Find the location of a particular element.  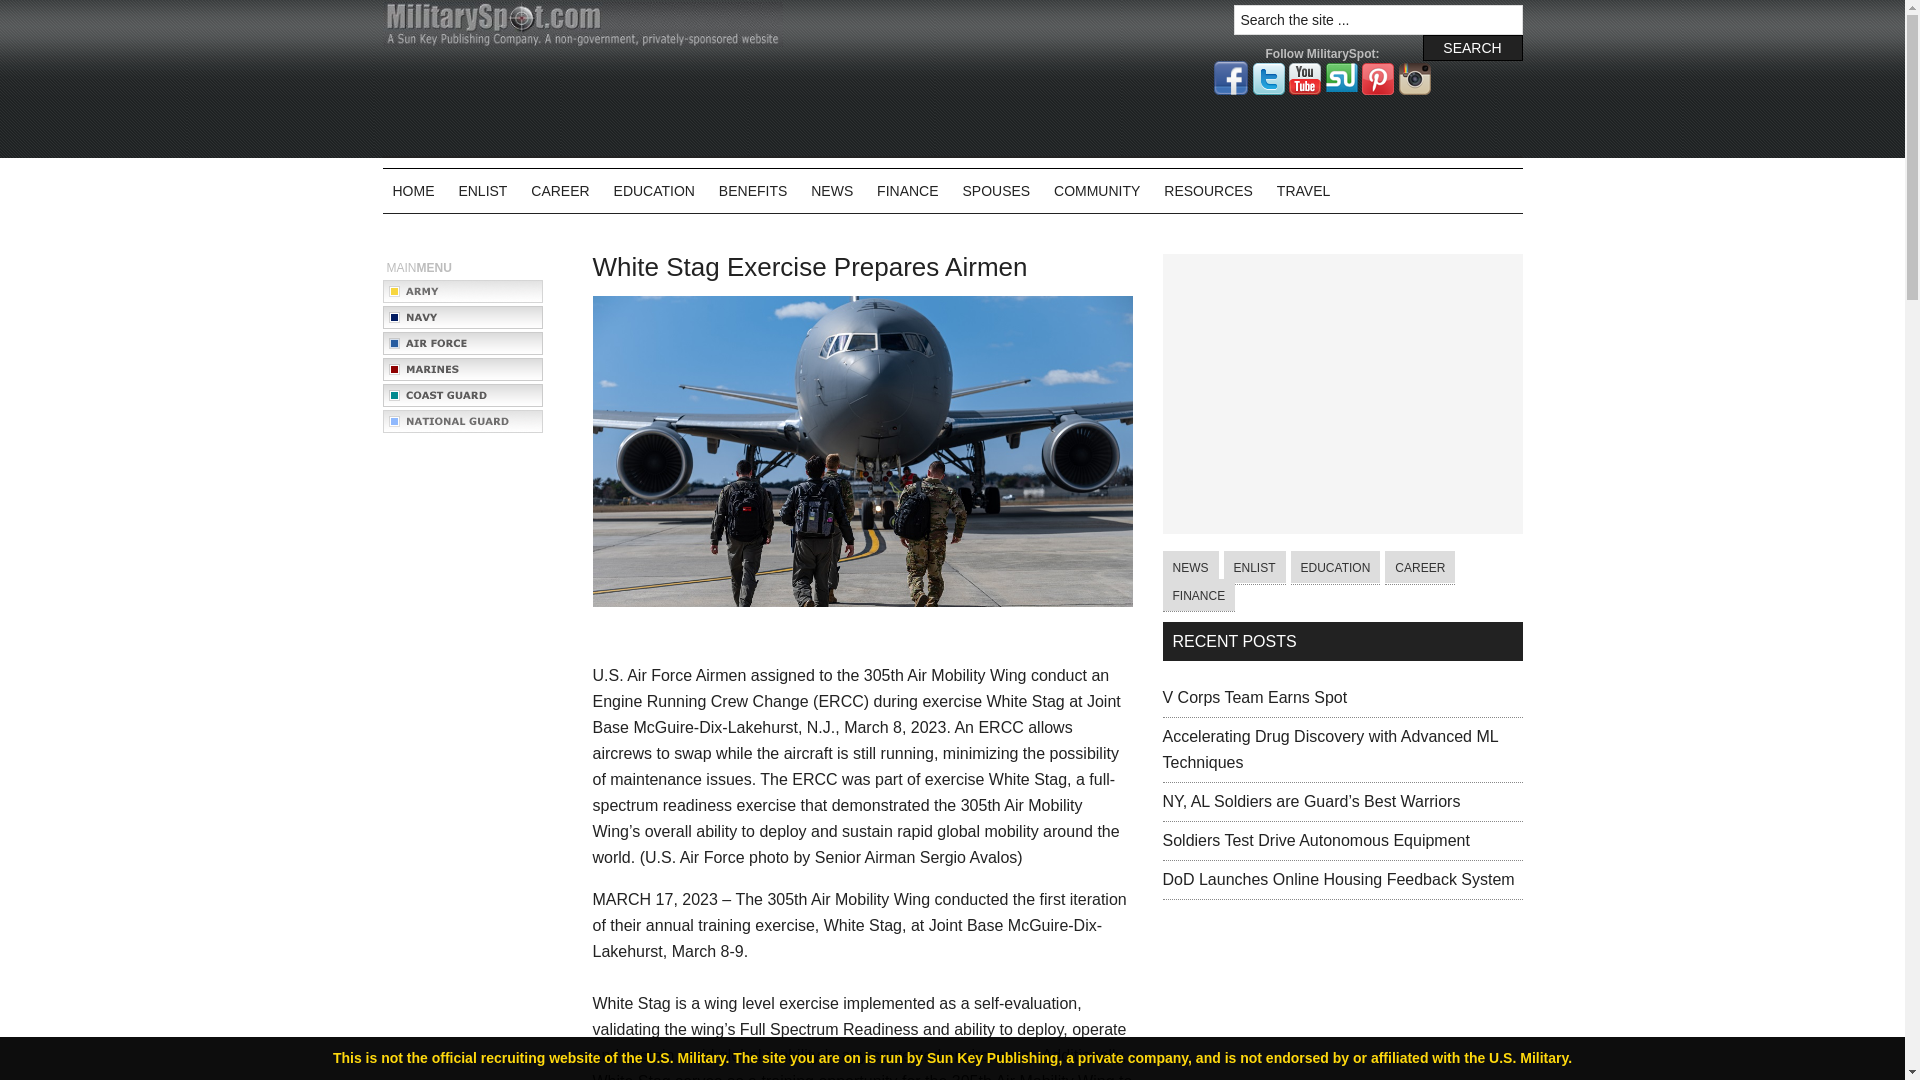

MilitarySpot.com is located at coordinates (582, 24).